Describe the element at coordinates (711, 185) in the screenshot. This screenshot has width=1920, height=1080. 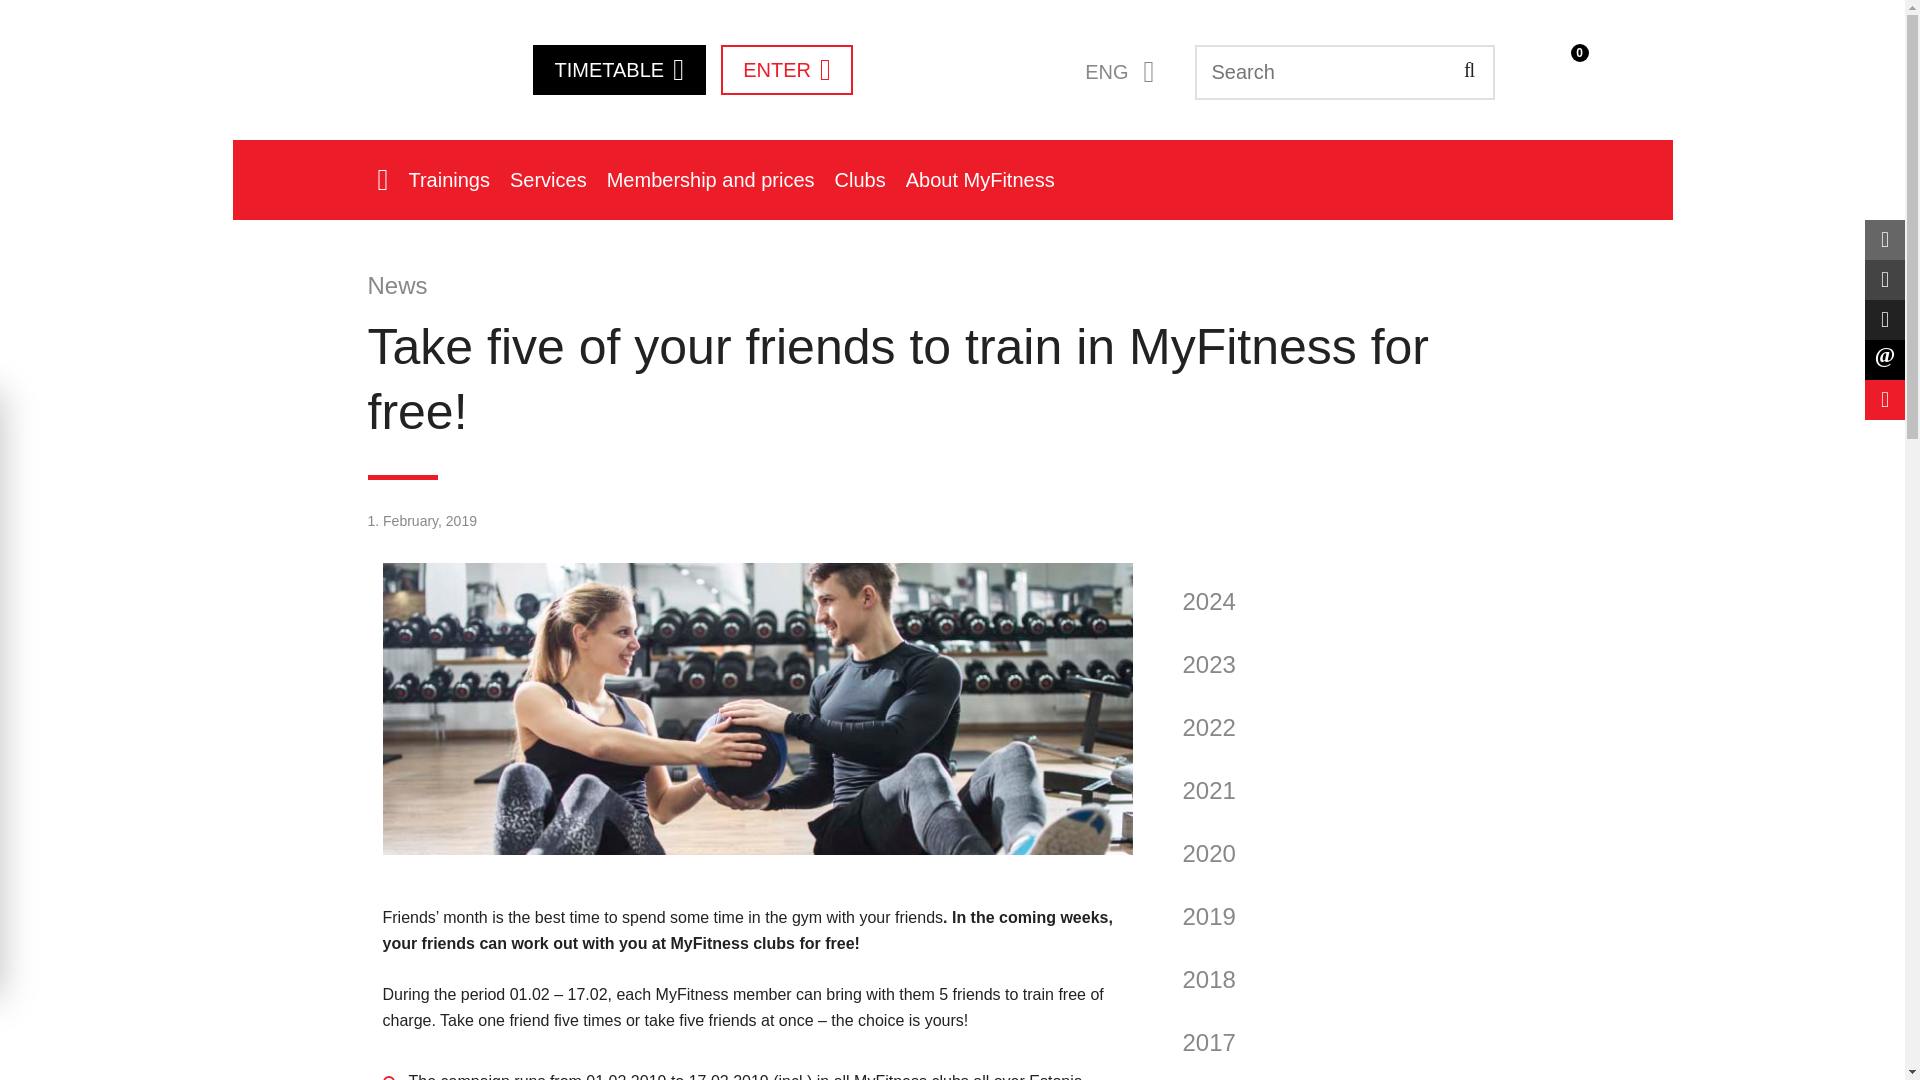
I see `Membership and prices` at that location.